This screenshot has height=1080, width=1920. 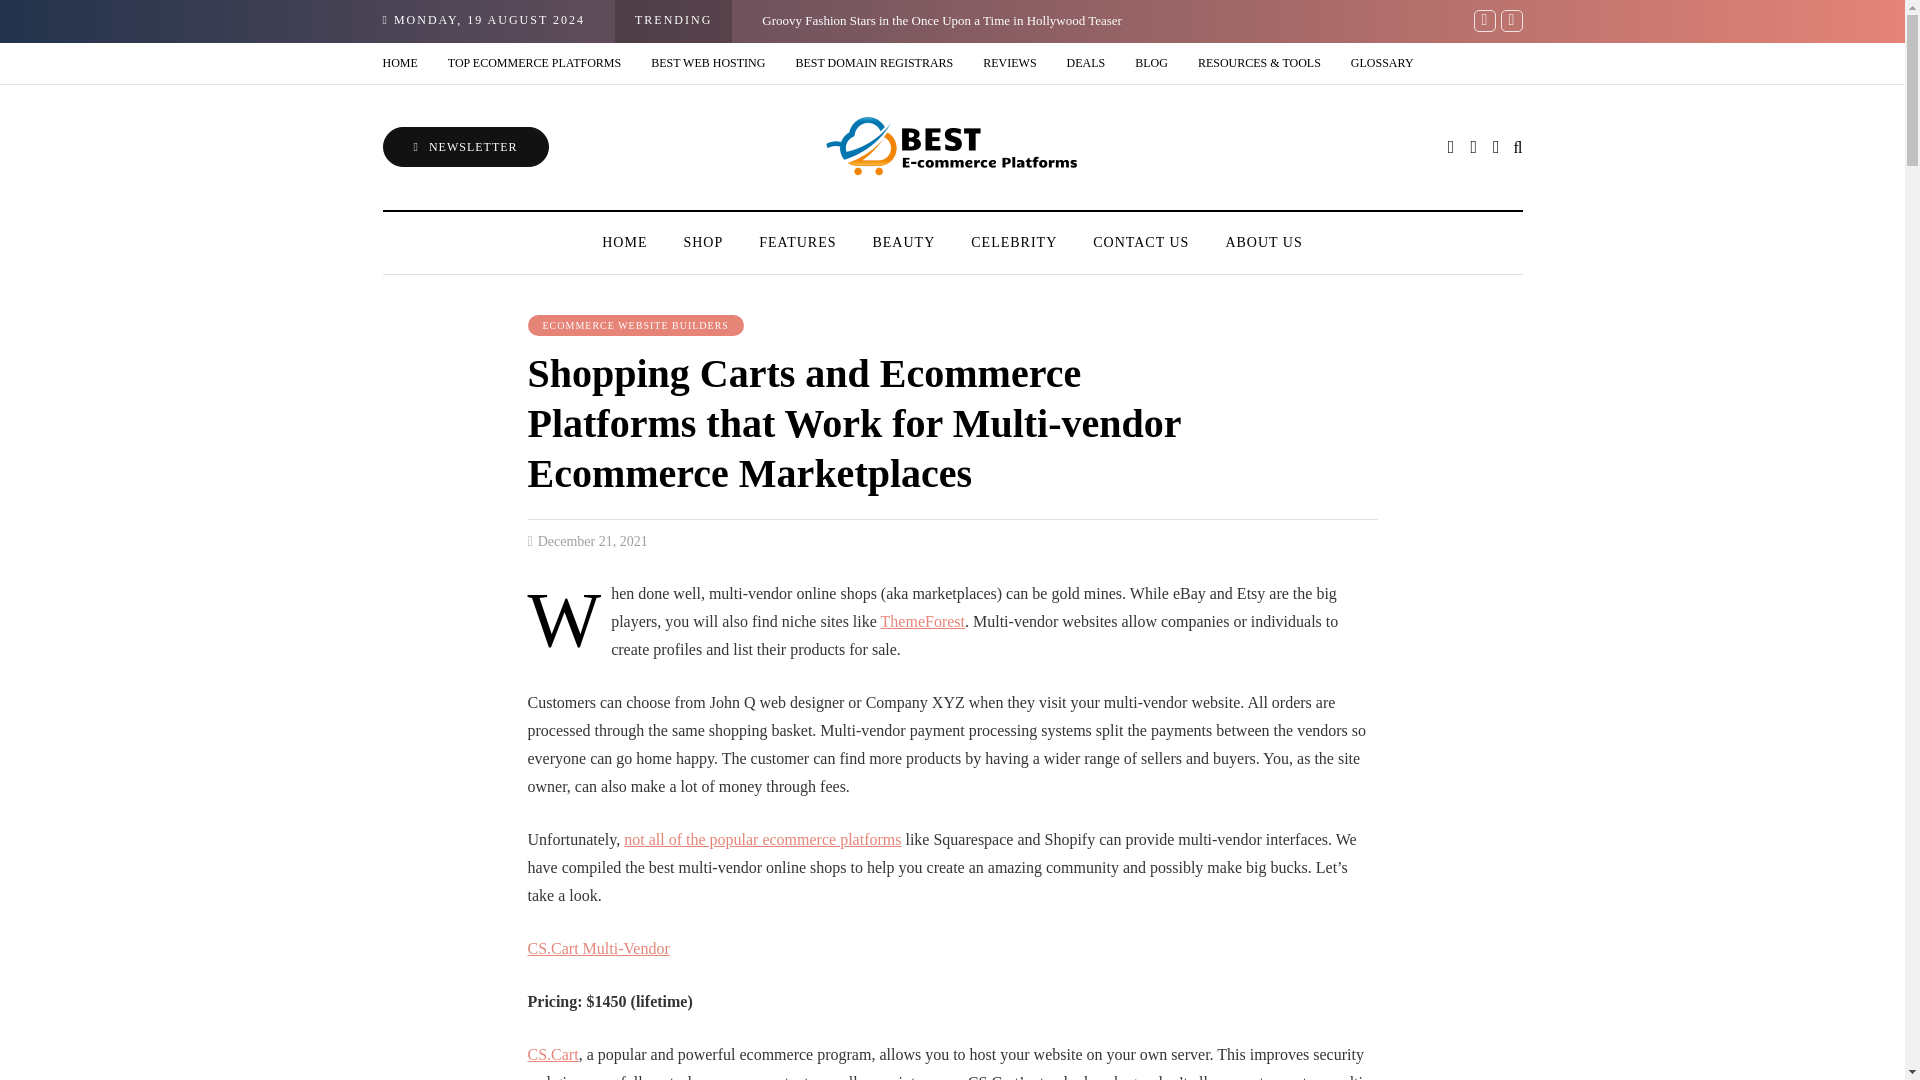 I want to click on BEST WEB HOSTING, so click(x=707, y=64).